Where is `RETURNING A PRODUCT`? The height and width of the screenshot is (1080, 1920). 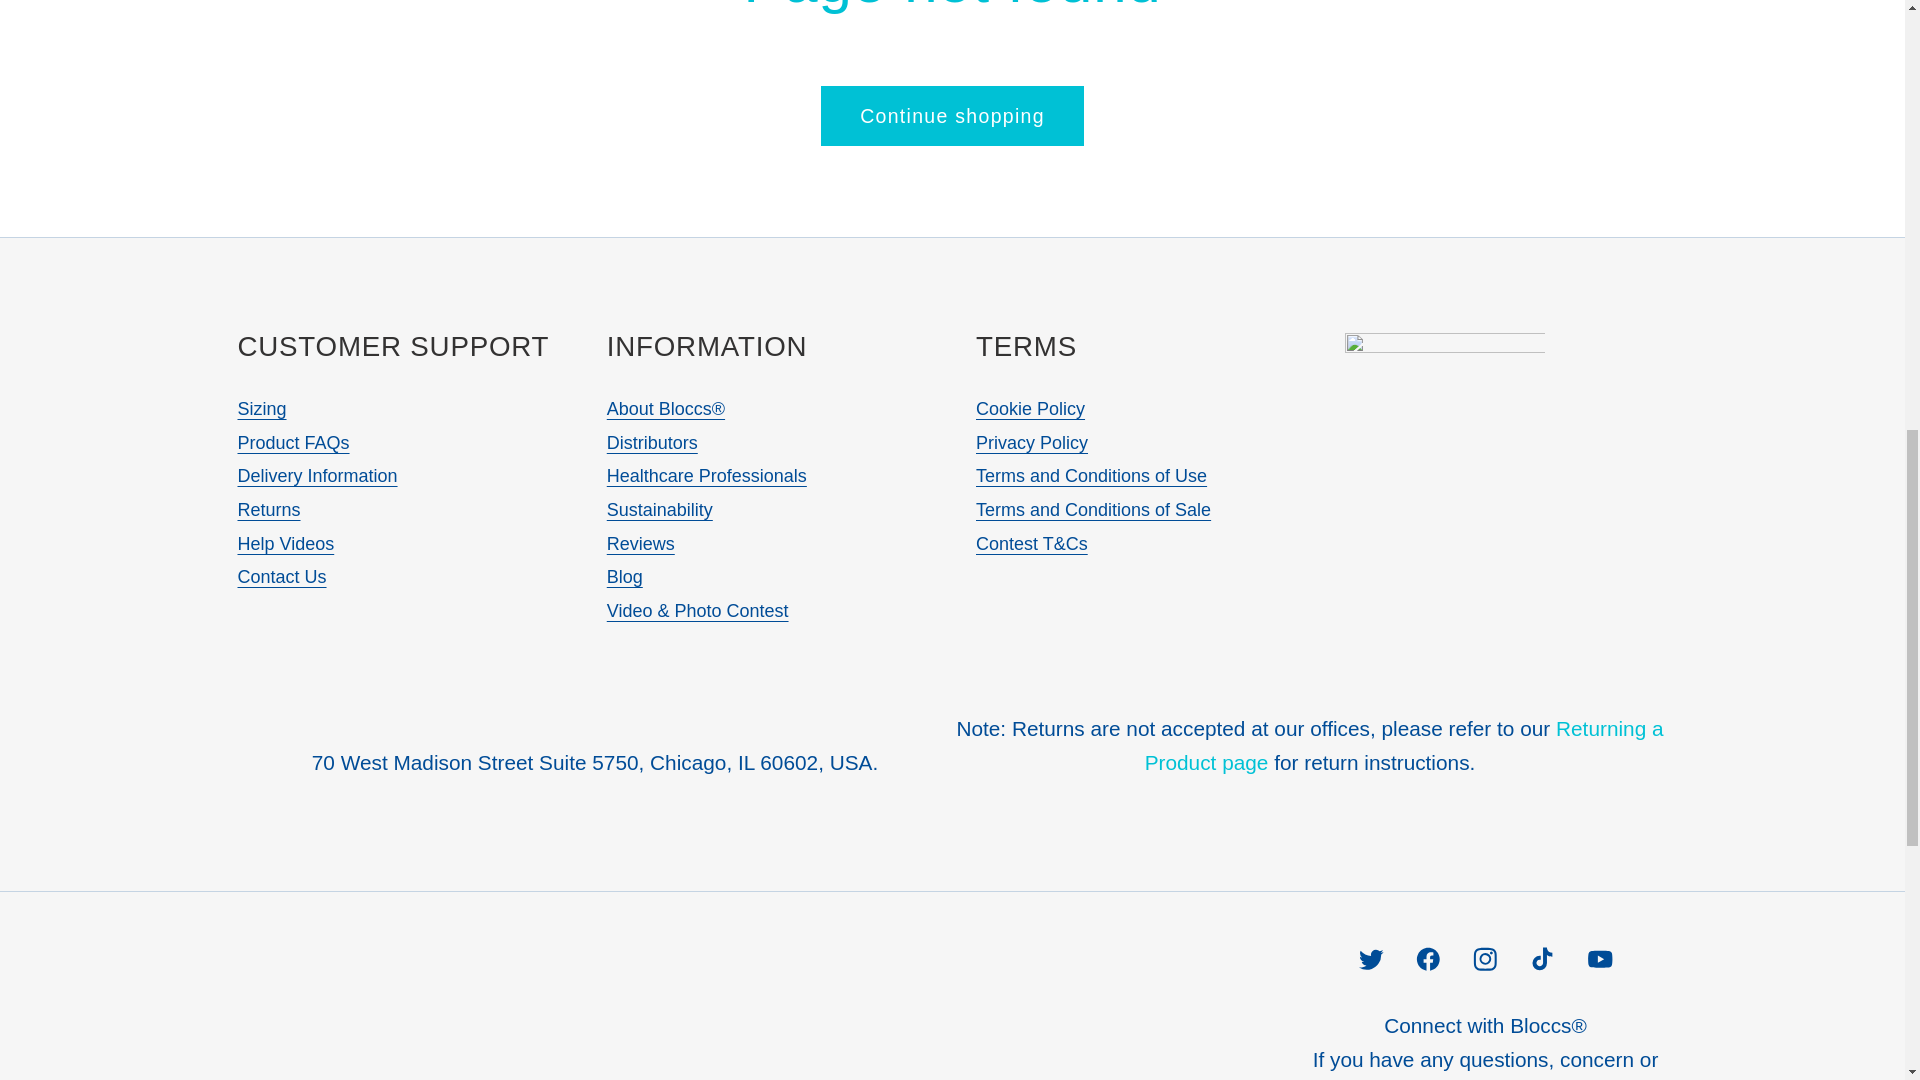
RETURNING A PRODUCT is located at coordinates (1404, 746).